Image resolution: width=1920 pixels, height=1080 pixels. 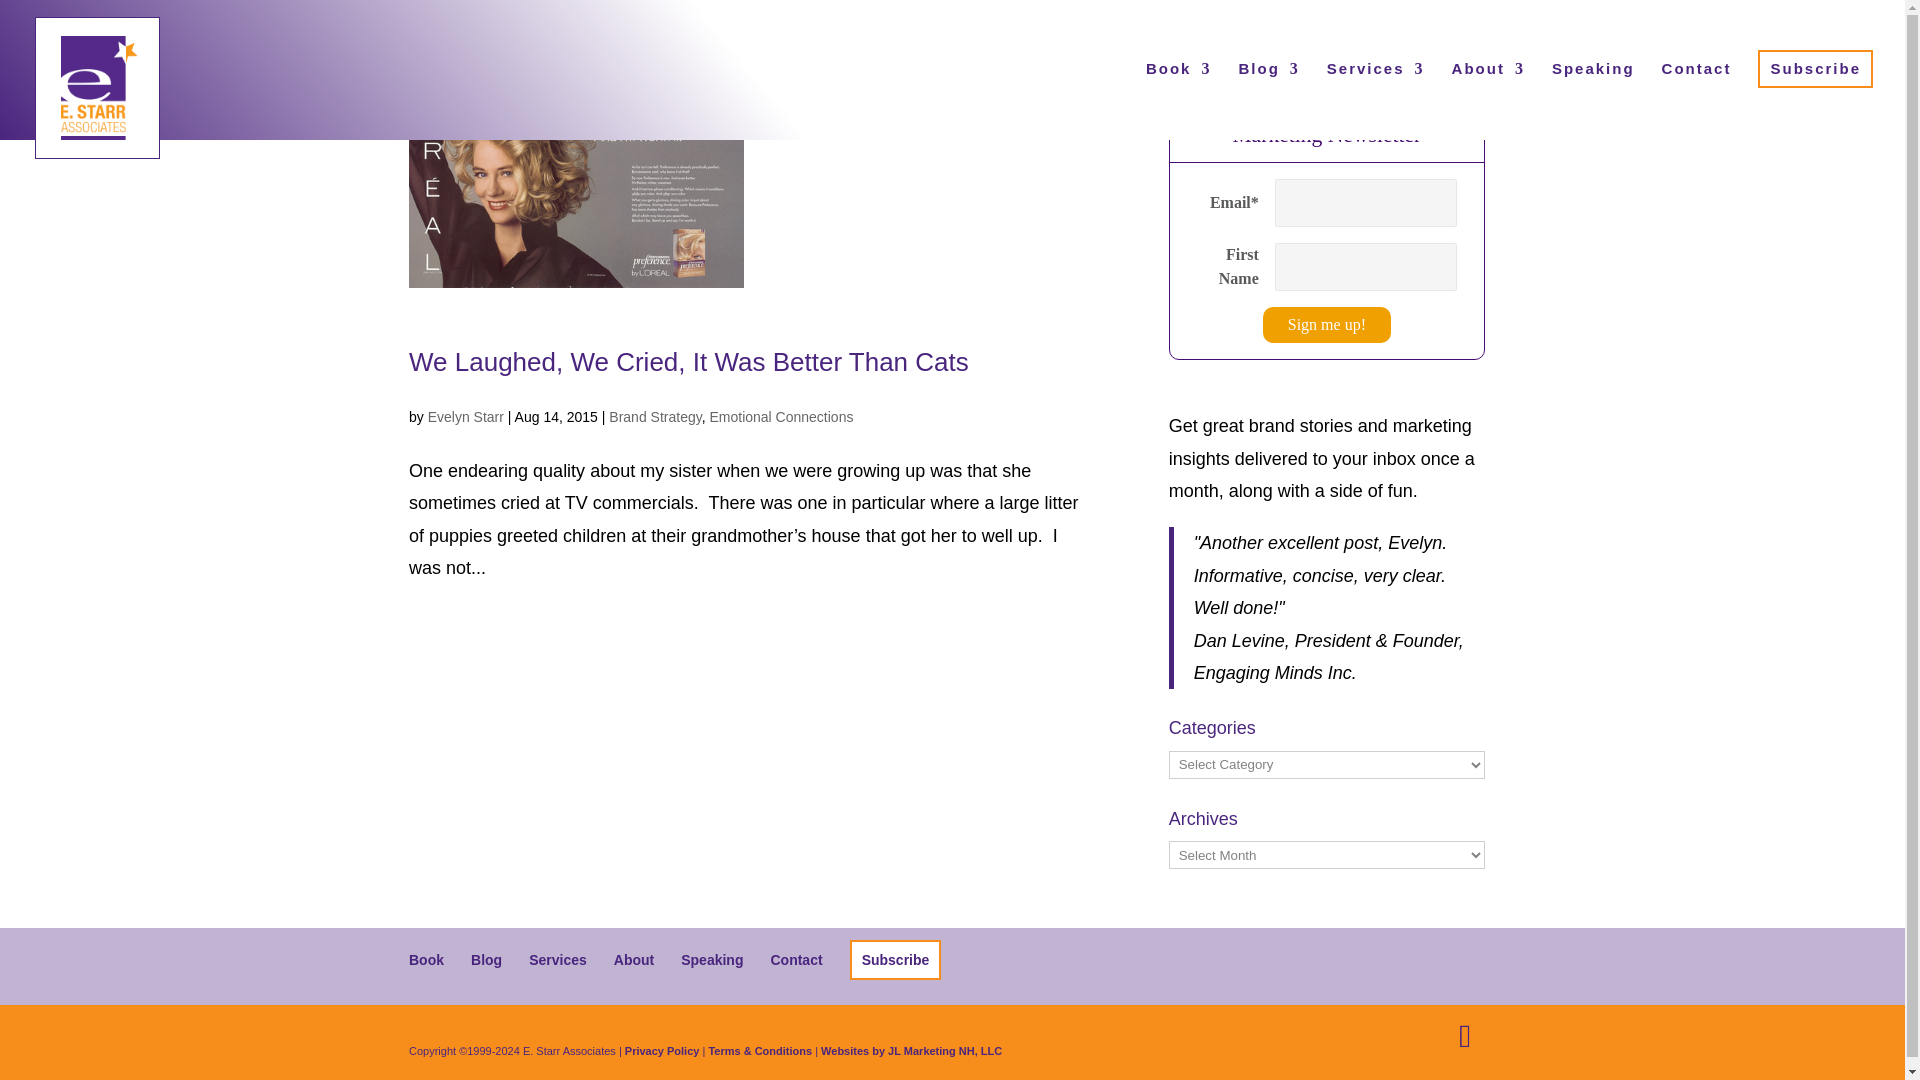 I want to click on Sign me up!, so click(x=1326, y=324).